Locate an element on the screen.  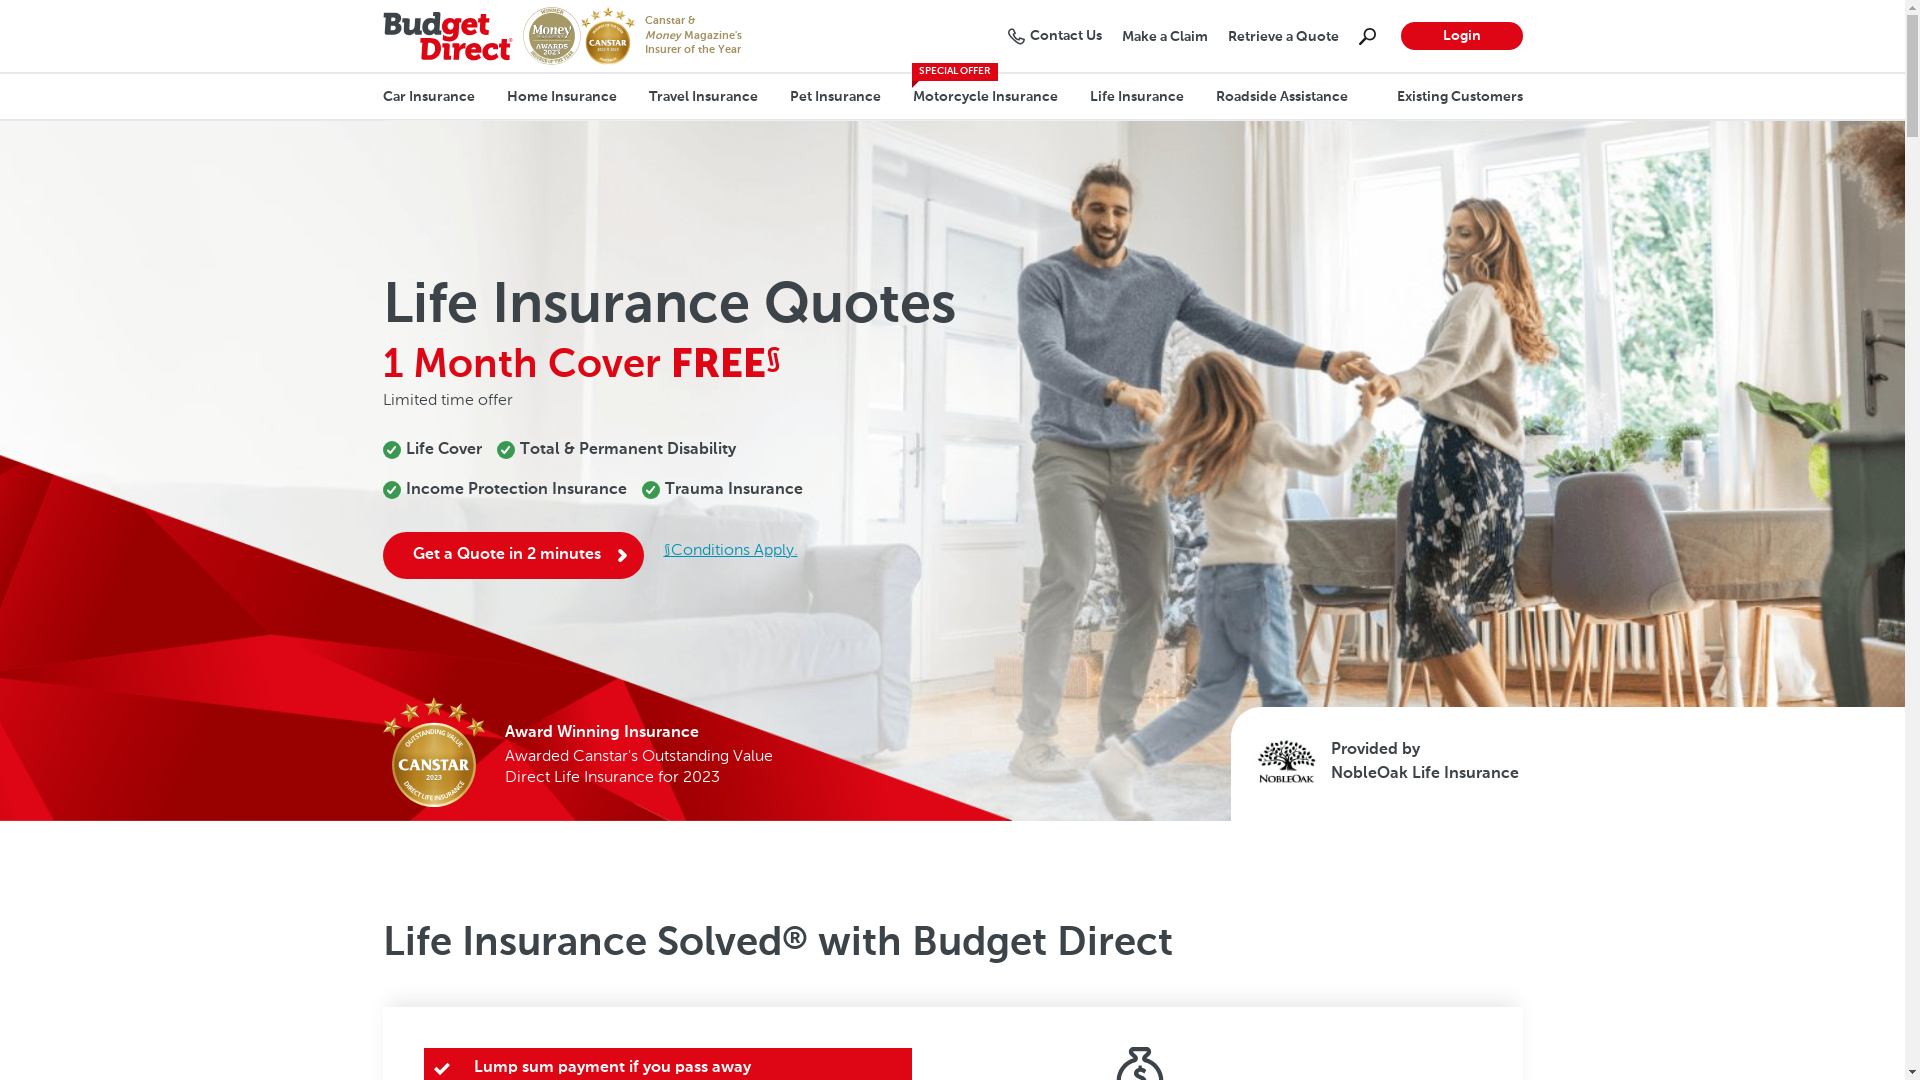
Budget Direct Logo is located at coordinates (447, 36).